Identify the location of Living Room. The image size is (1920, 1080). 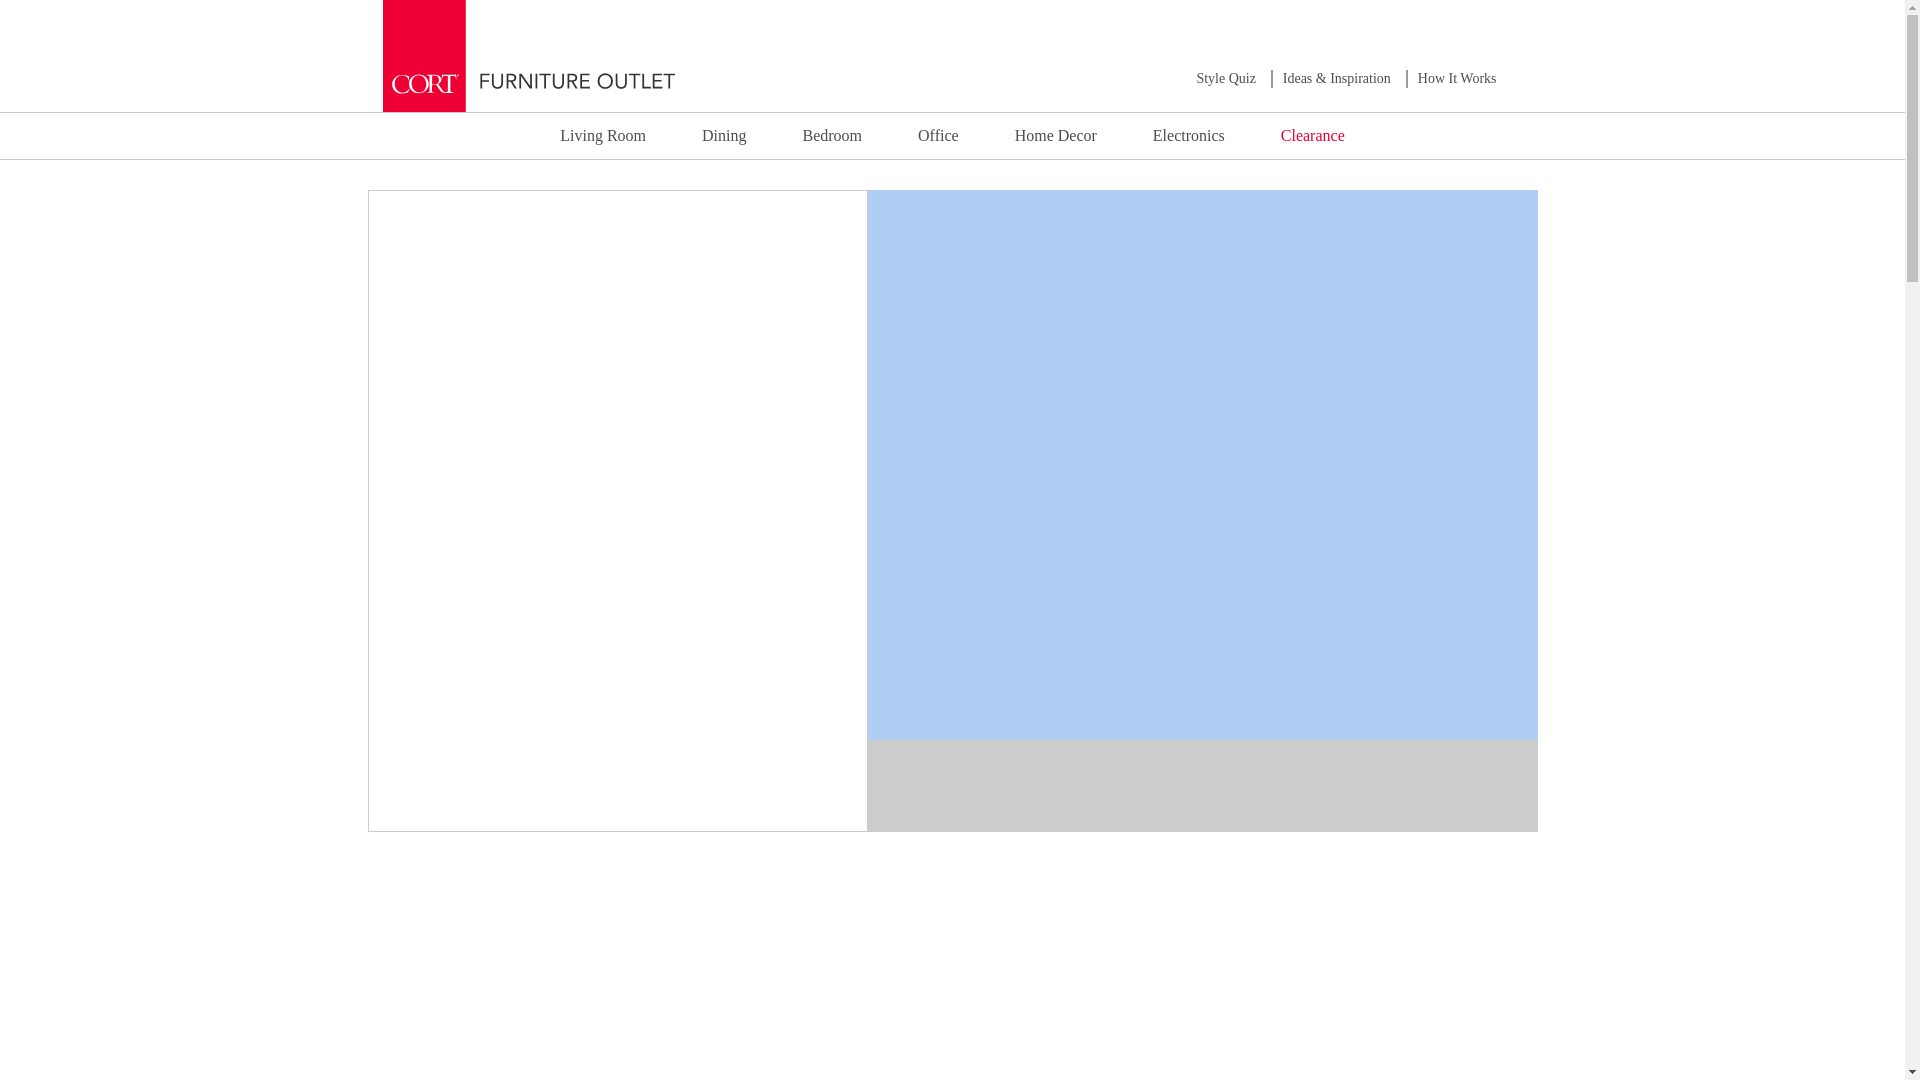
(602, 135).